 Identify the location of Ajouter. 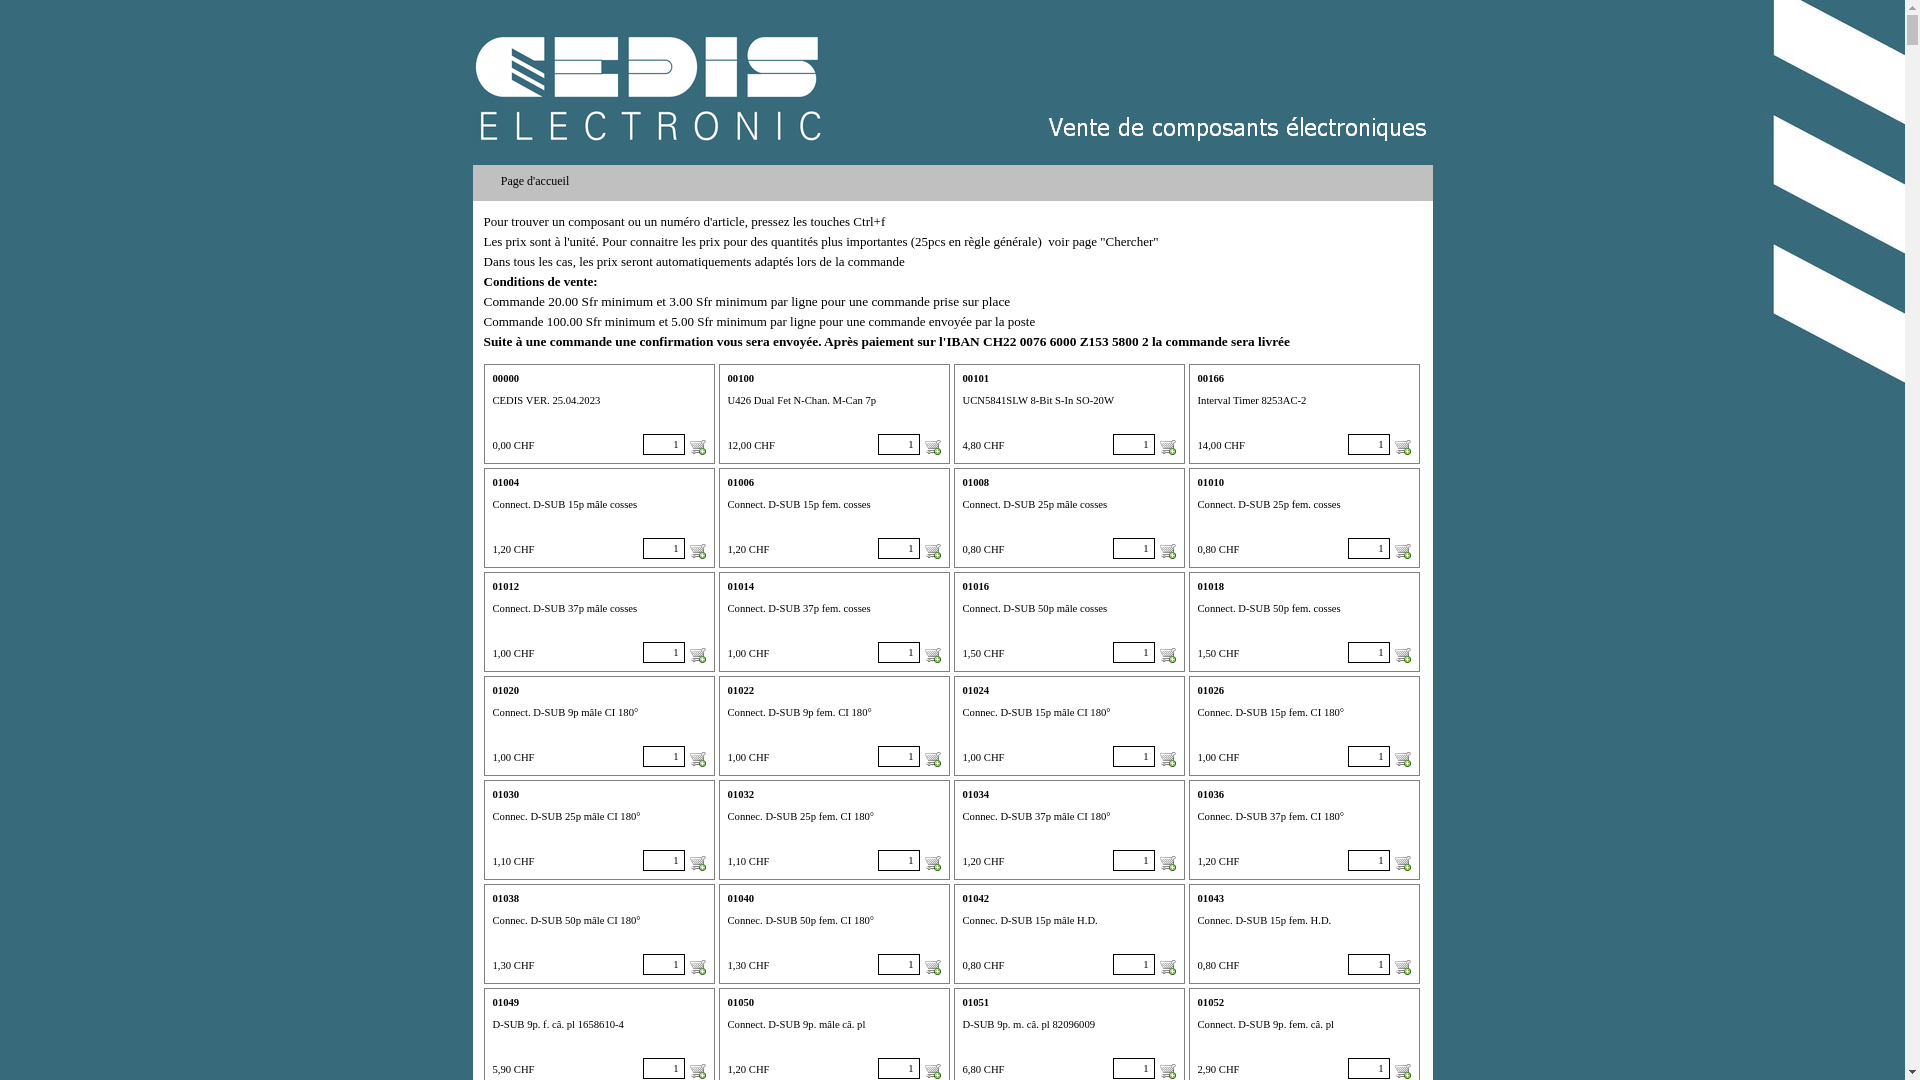
(932, 655).